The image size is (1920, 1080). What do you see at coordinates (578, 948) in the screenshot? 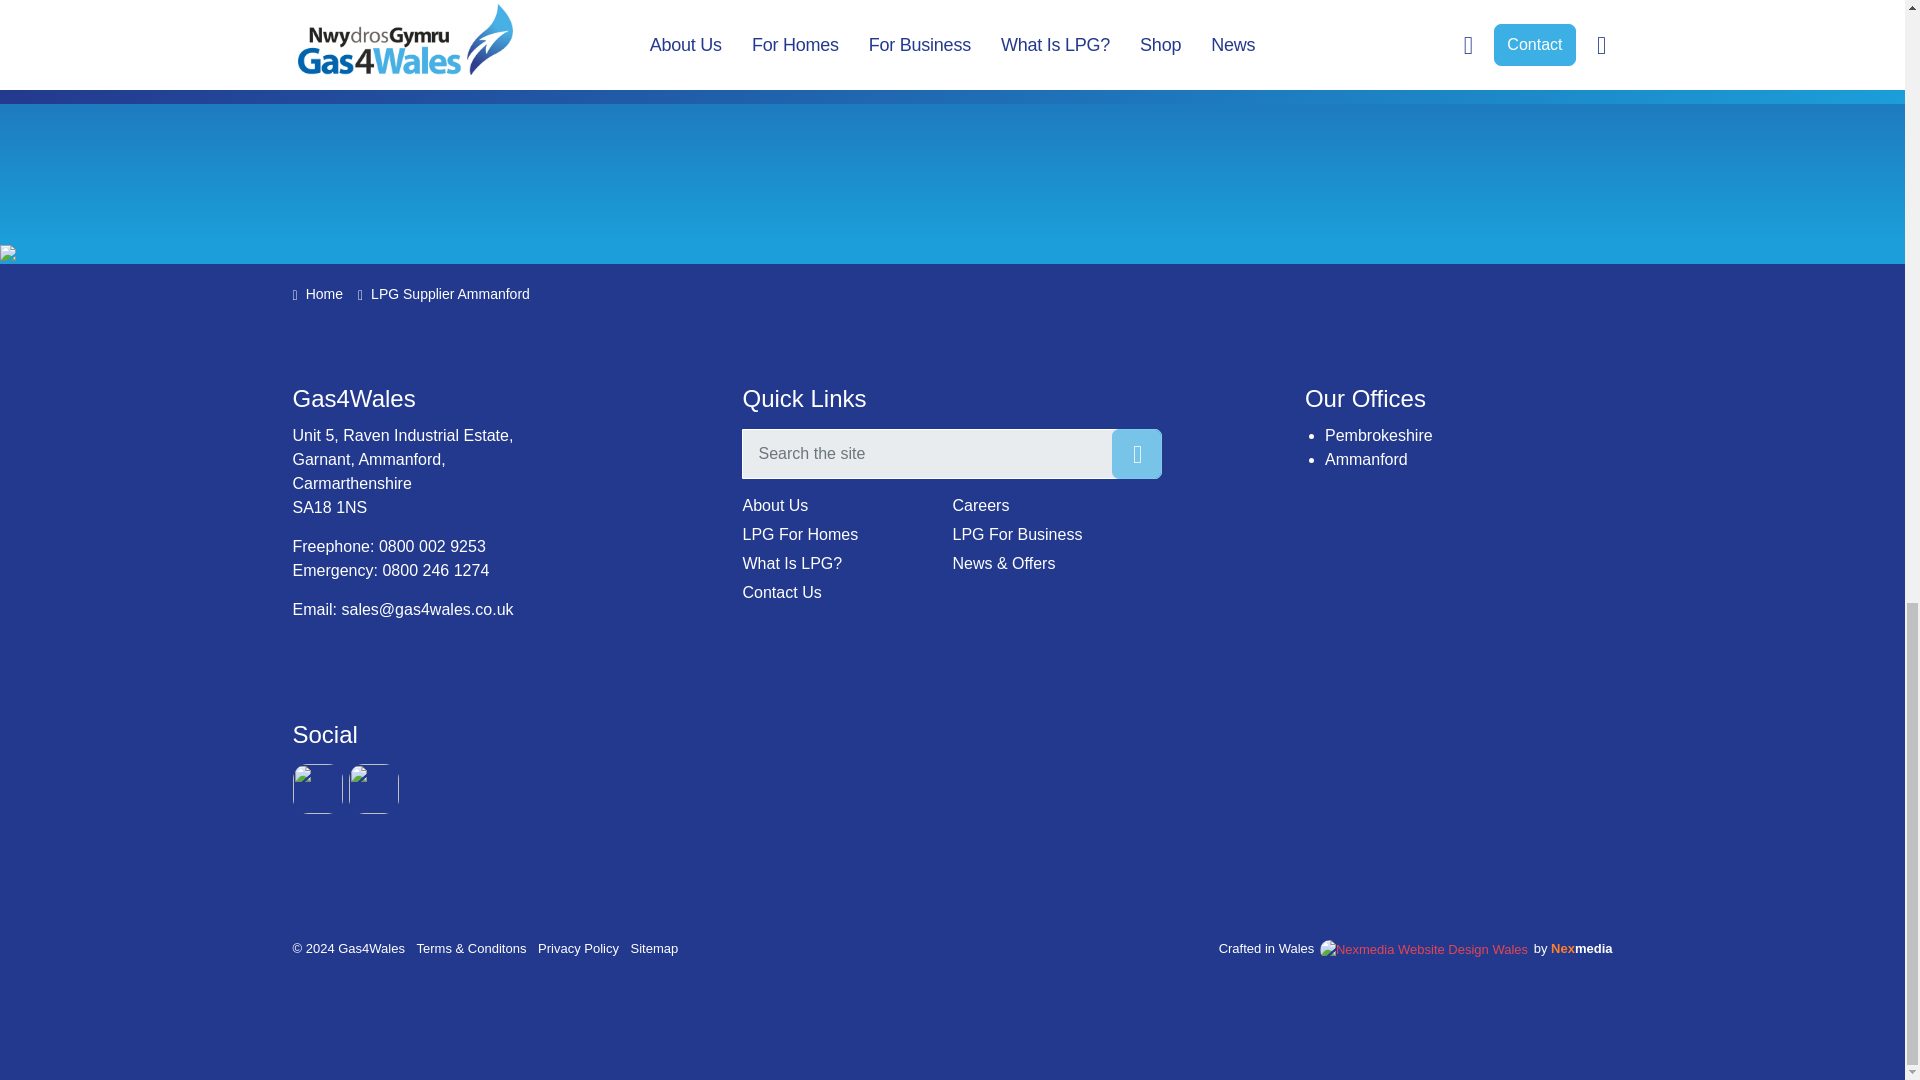
I see `Privacy Policy` at bounding box center [578, 948].